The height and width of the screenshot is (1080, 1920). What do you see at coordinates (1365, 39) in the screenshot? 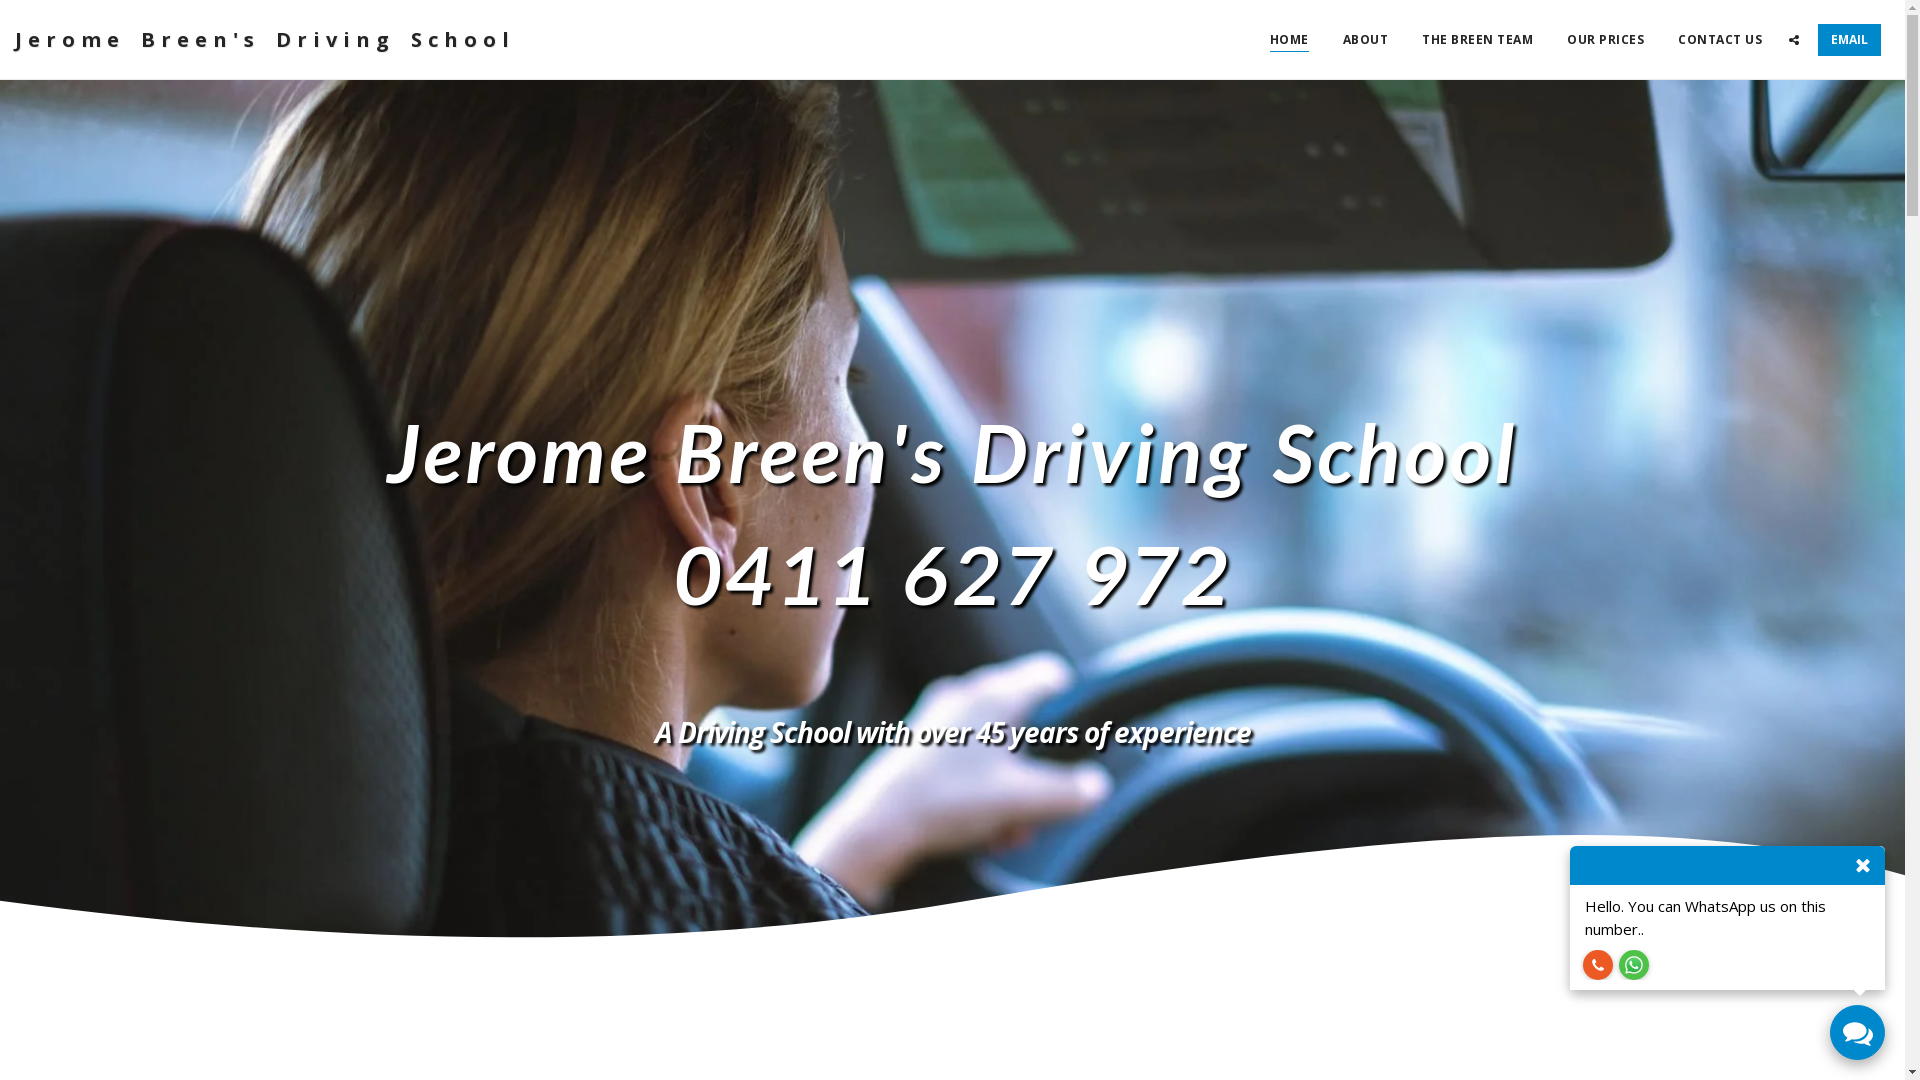
I see `ABOUT` at bounding box center [1365, 39].